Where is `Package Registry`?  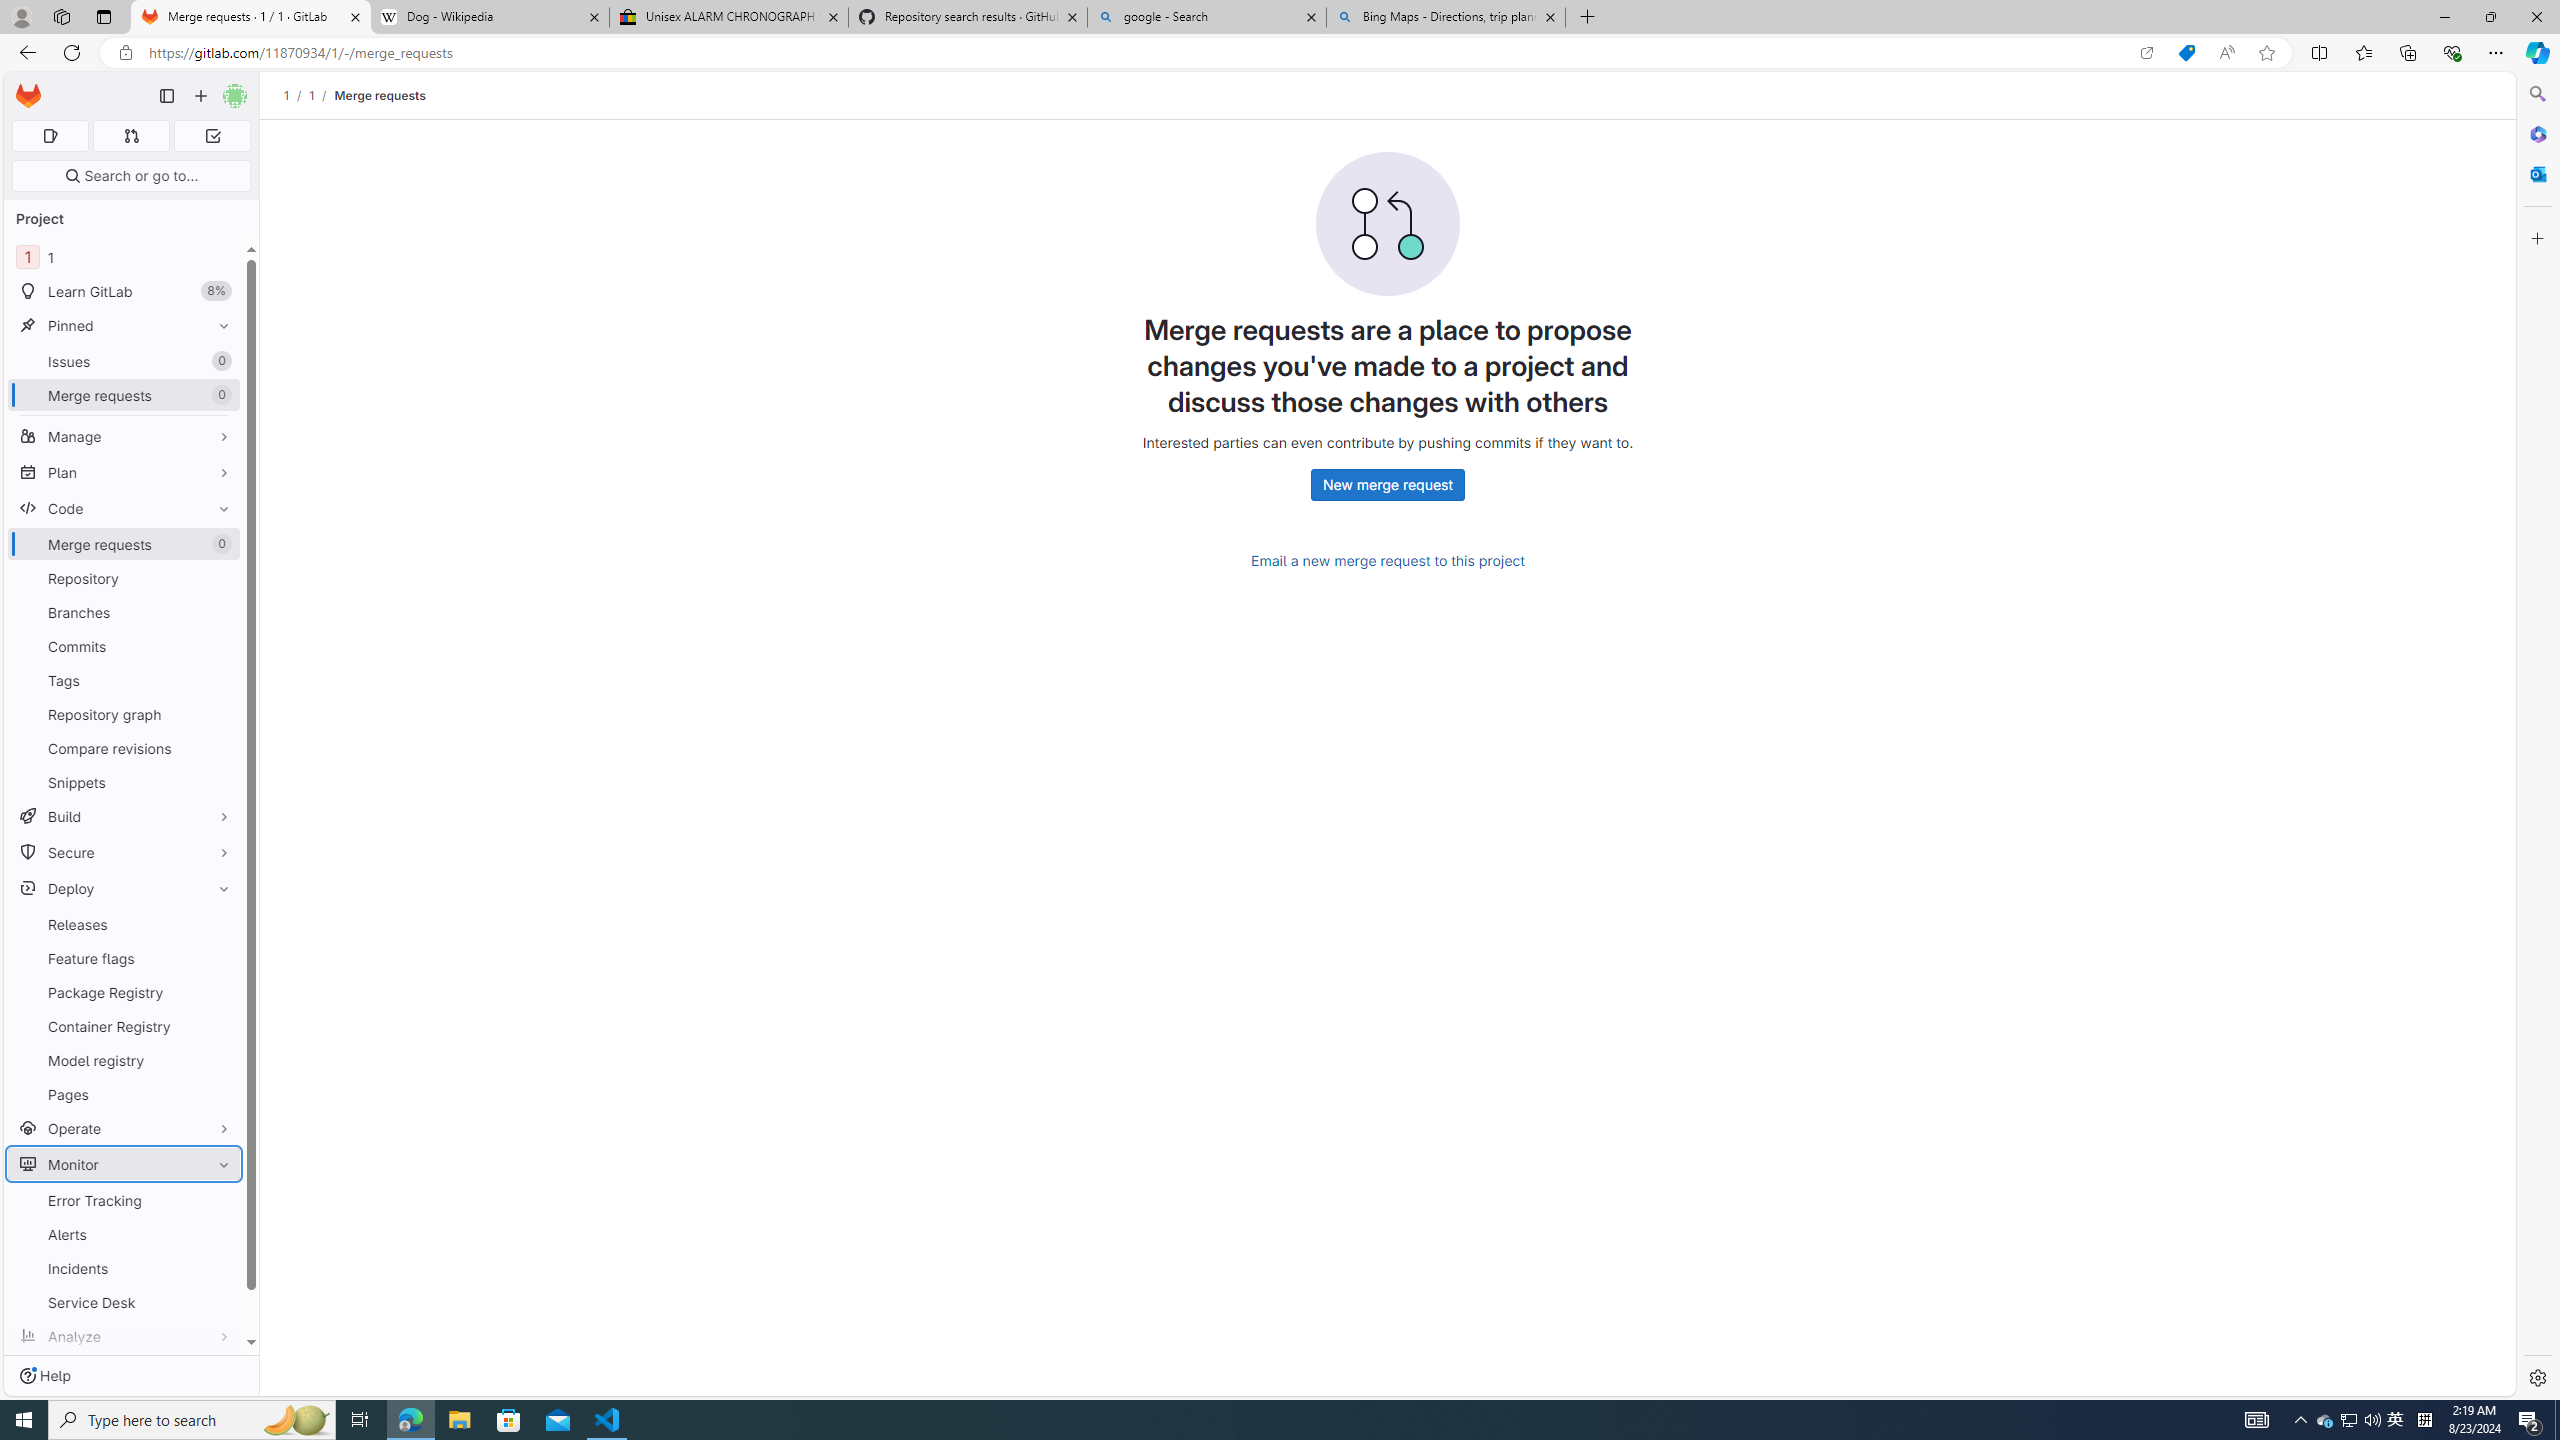
Package Registry is located at coordinates (124, 992).